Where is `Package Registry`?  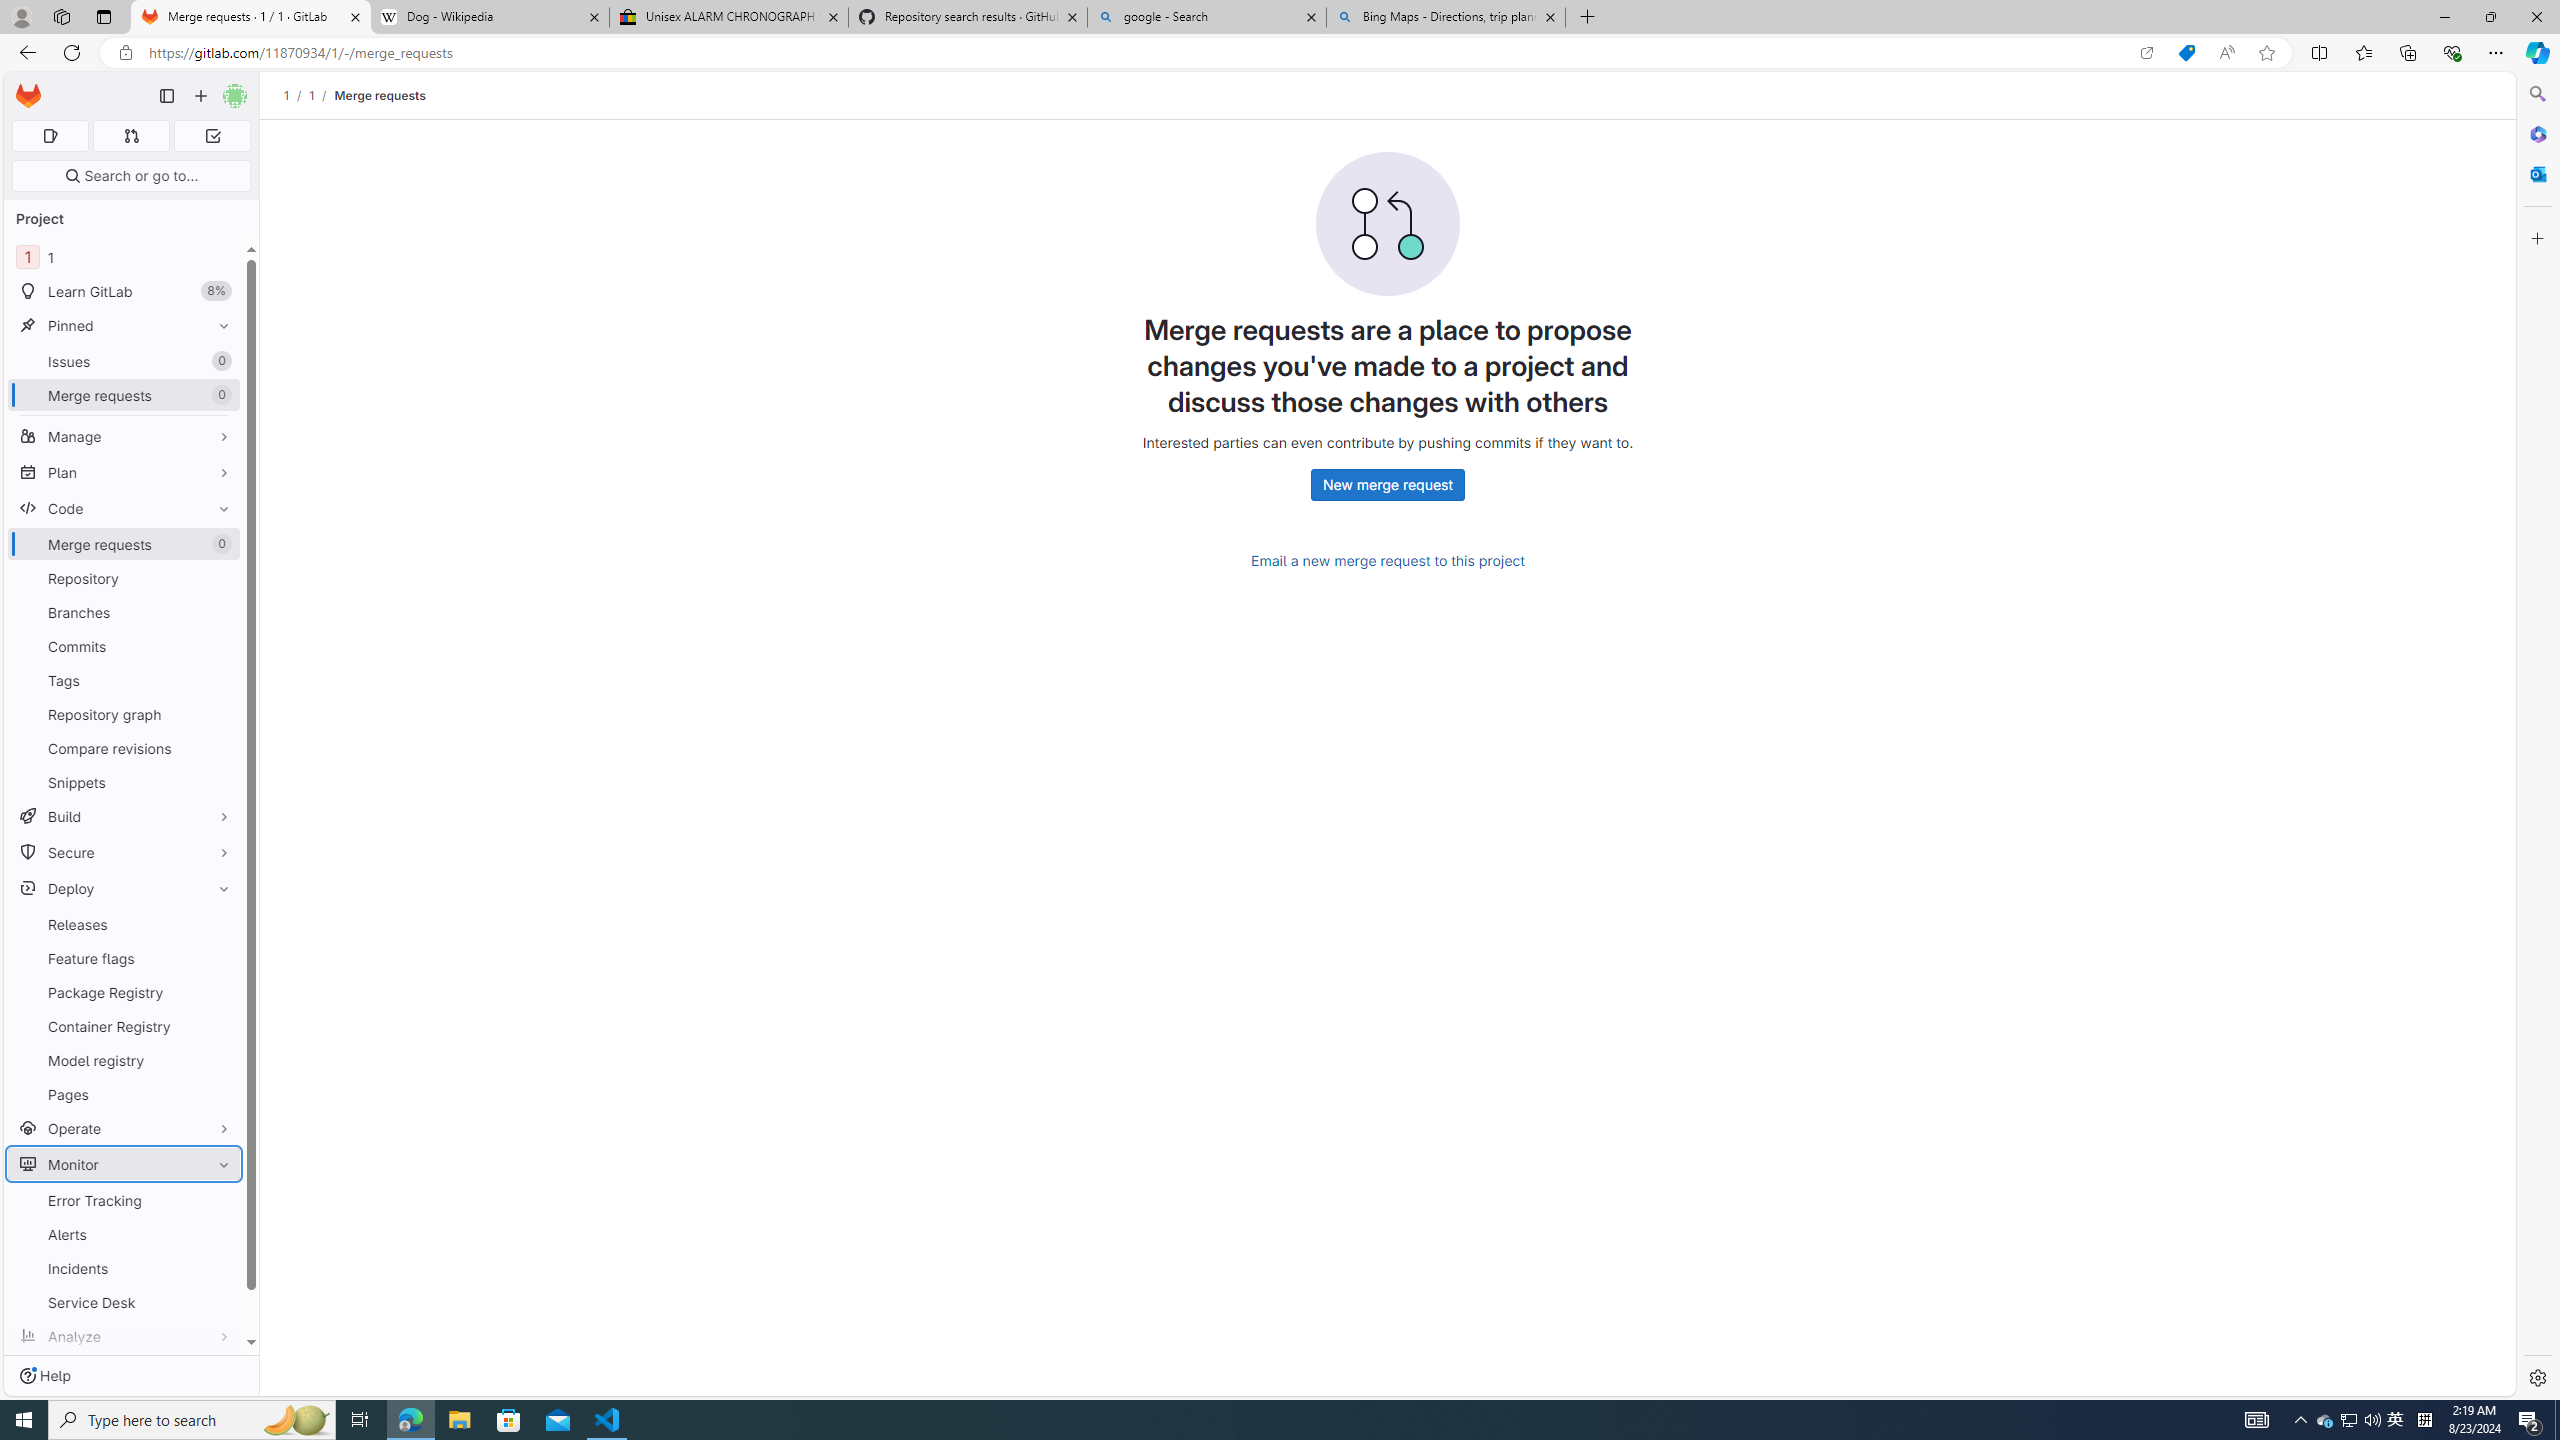
Package Registry is located at coordinates (124, 992).